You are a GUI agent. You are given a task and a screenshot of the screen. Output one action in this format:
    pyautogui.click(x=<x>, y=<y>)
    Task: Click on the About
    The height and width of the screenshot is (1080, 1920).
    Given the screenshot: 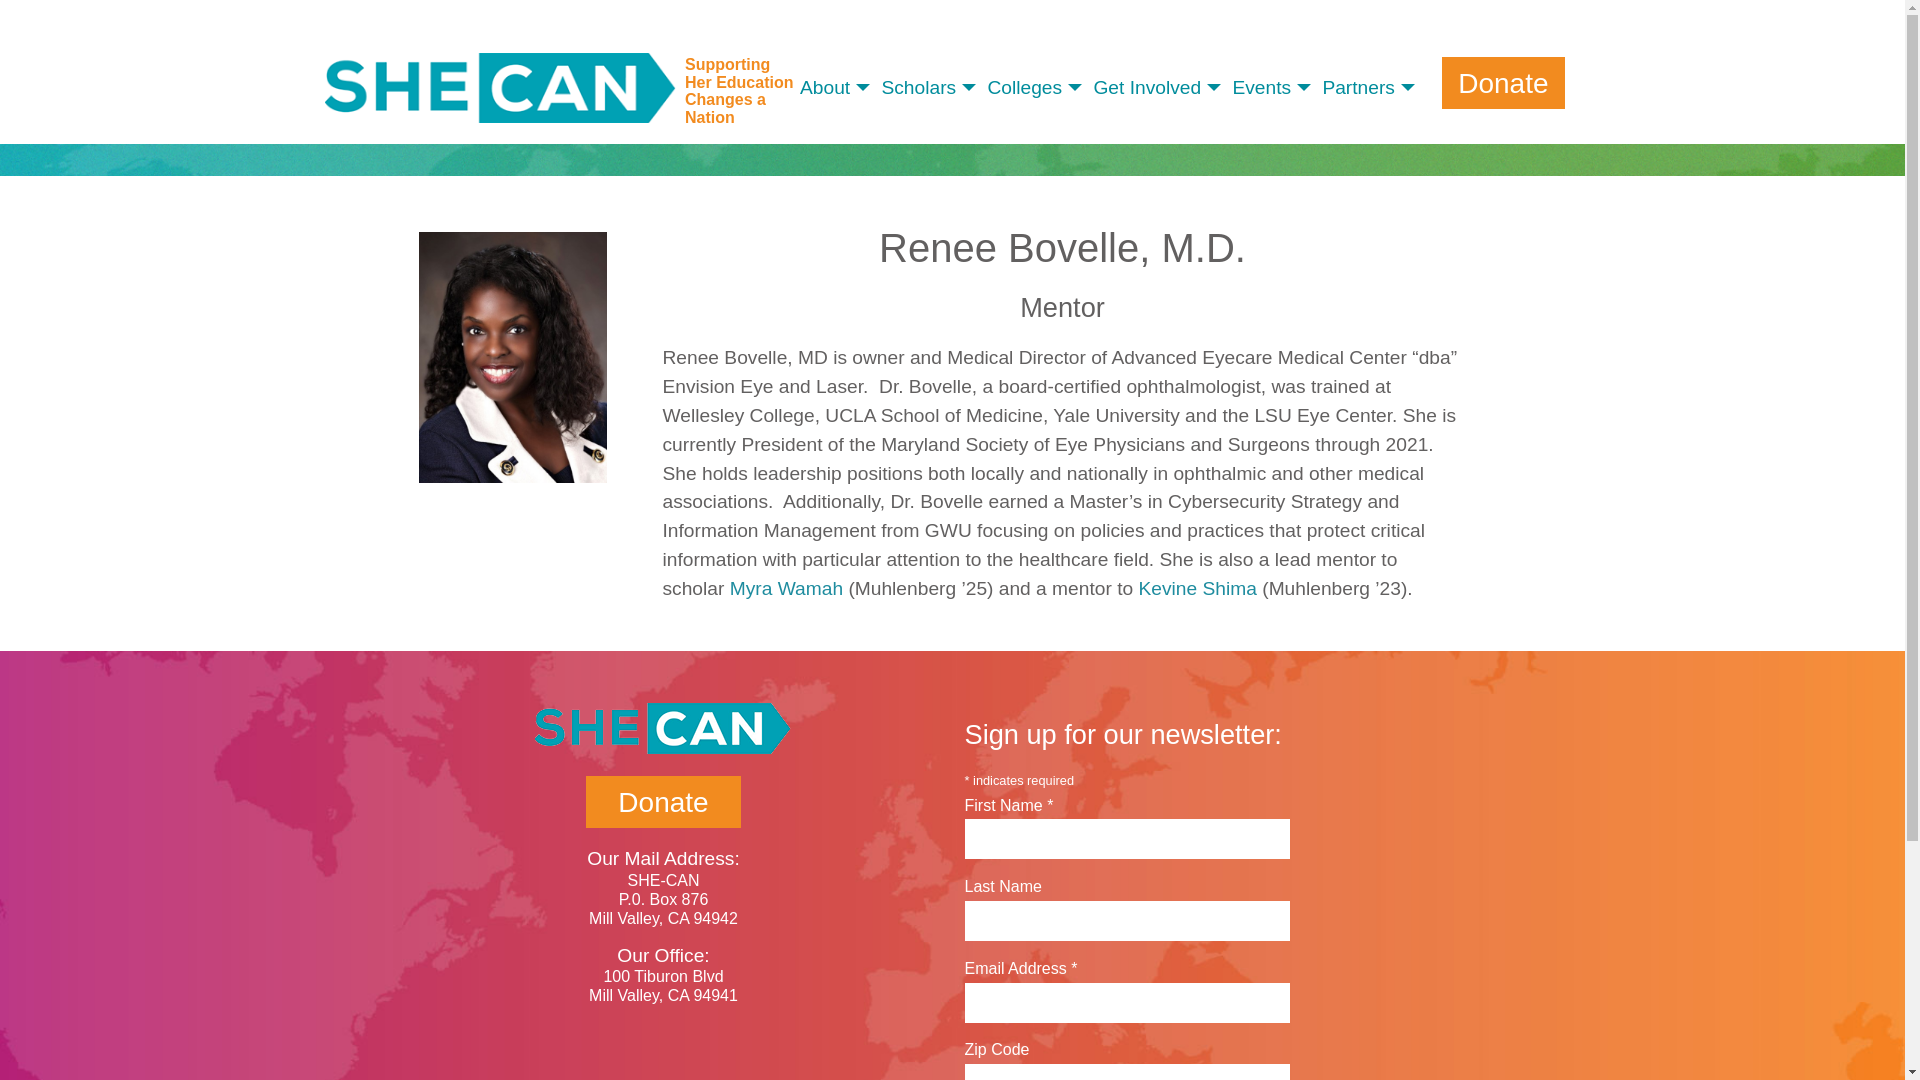 What is the action you would take?
    pyautogui.click(x=840, y=88)
    